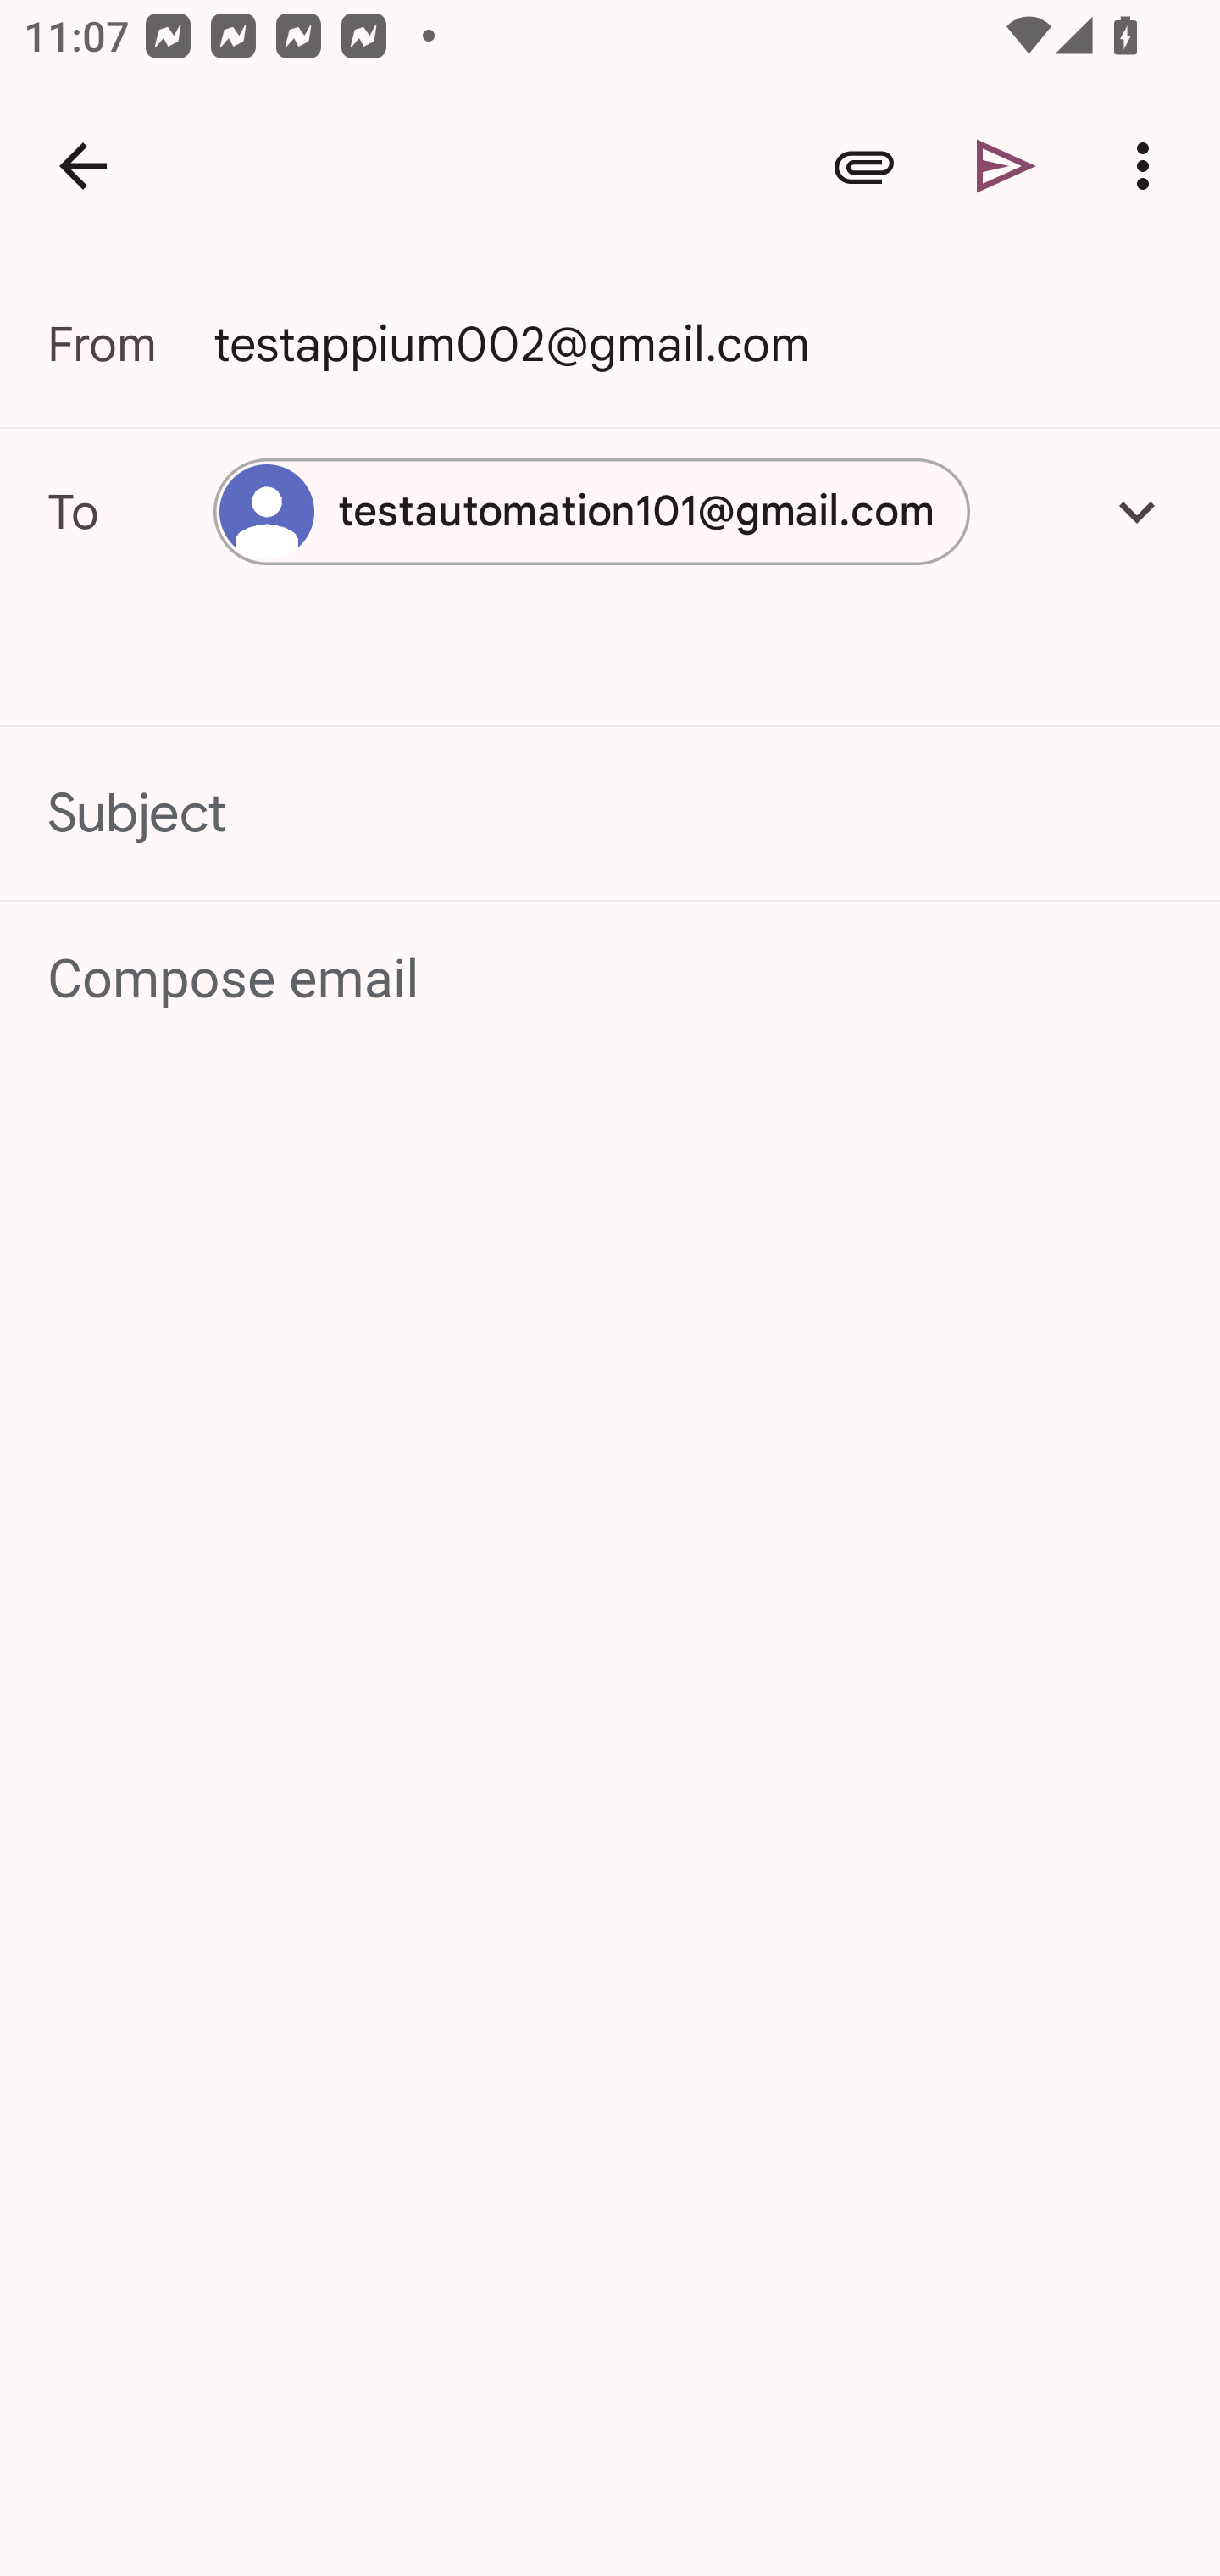 This screenshot has width=1220, height=2576. What do you see at coordinates (1149, 166) in the screenshot?
I see `More options` at bounding box center [1149, 166].